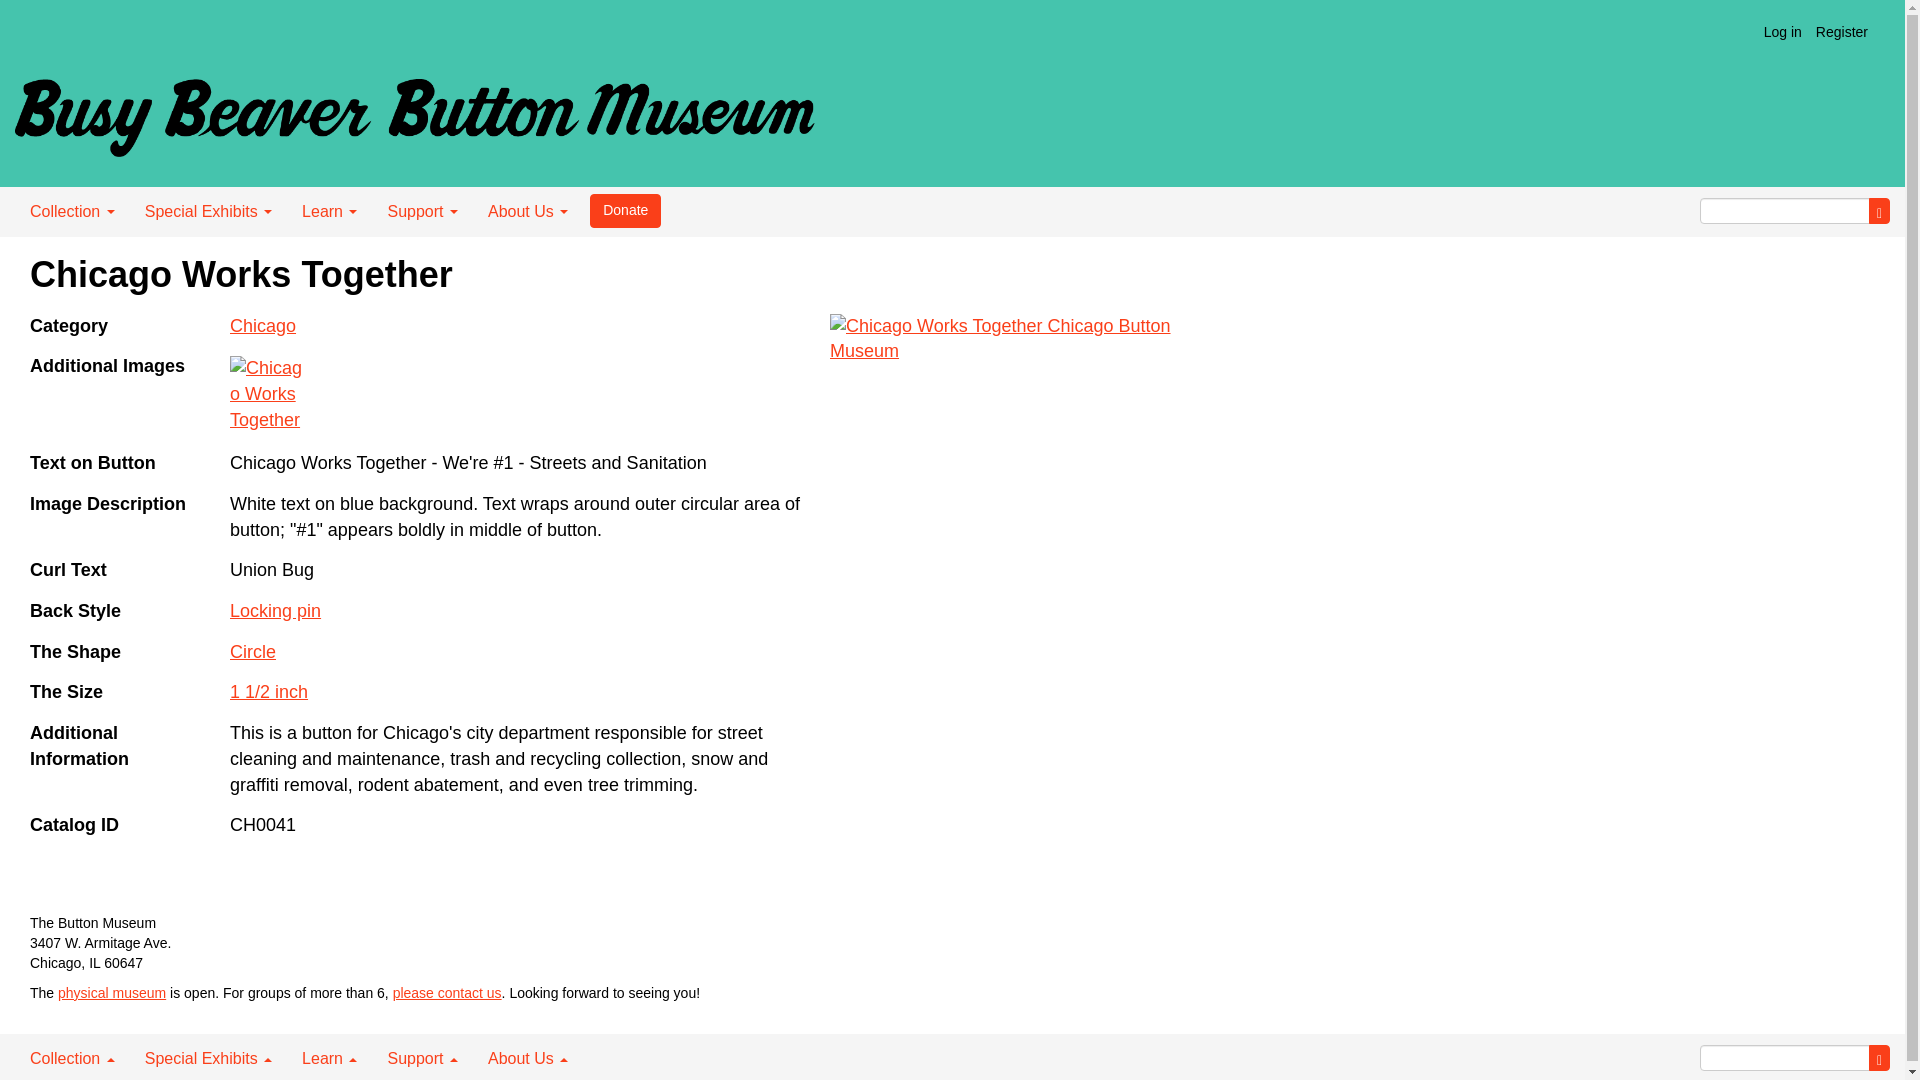 This screenshot has height=1080, width=1920. Describe the element at coordinates (528, 211) in the screenshot. I see `About Us` at that location.